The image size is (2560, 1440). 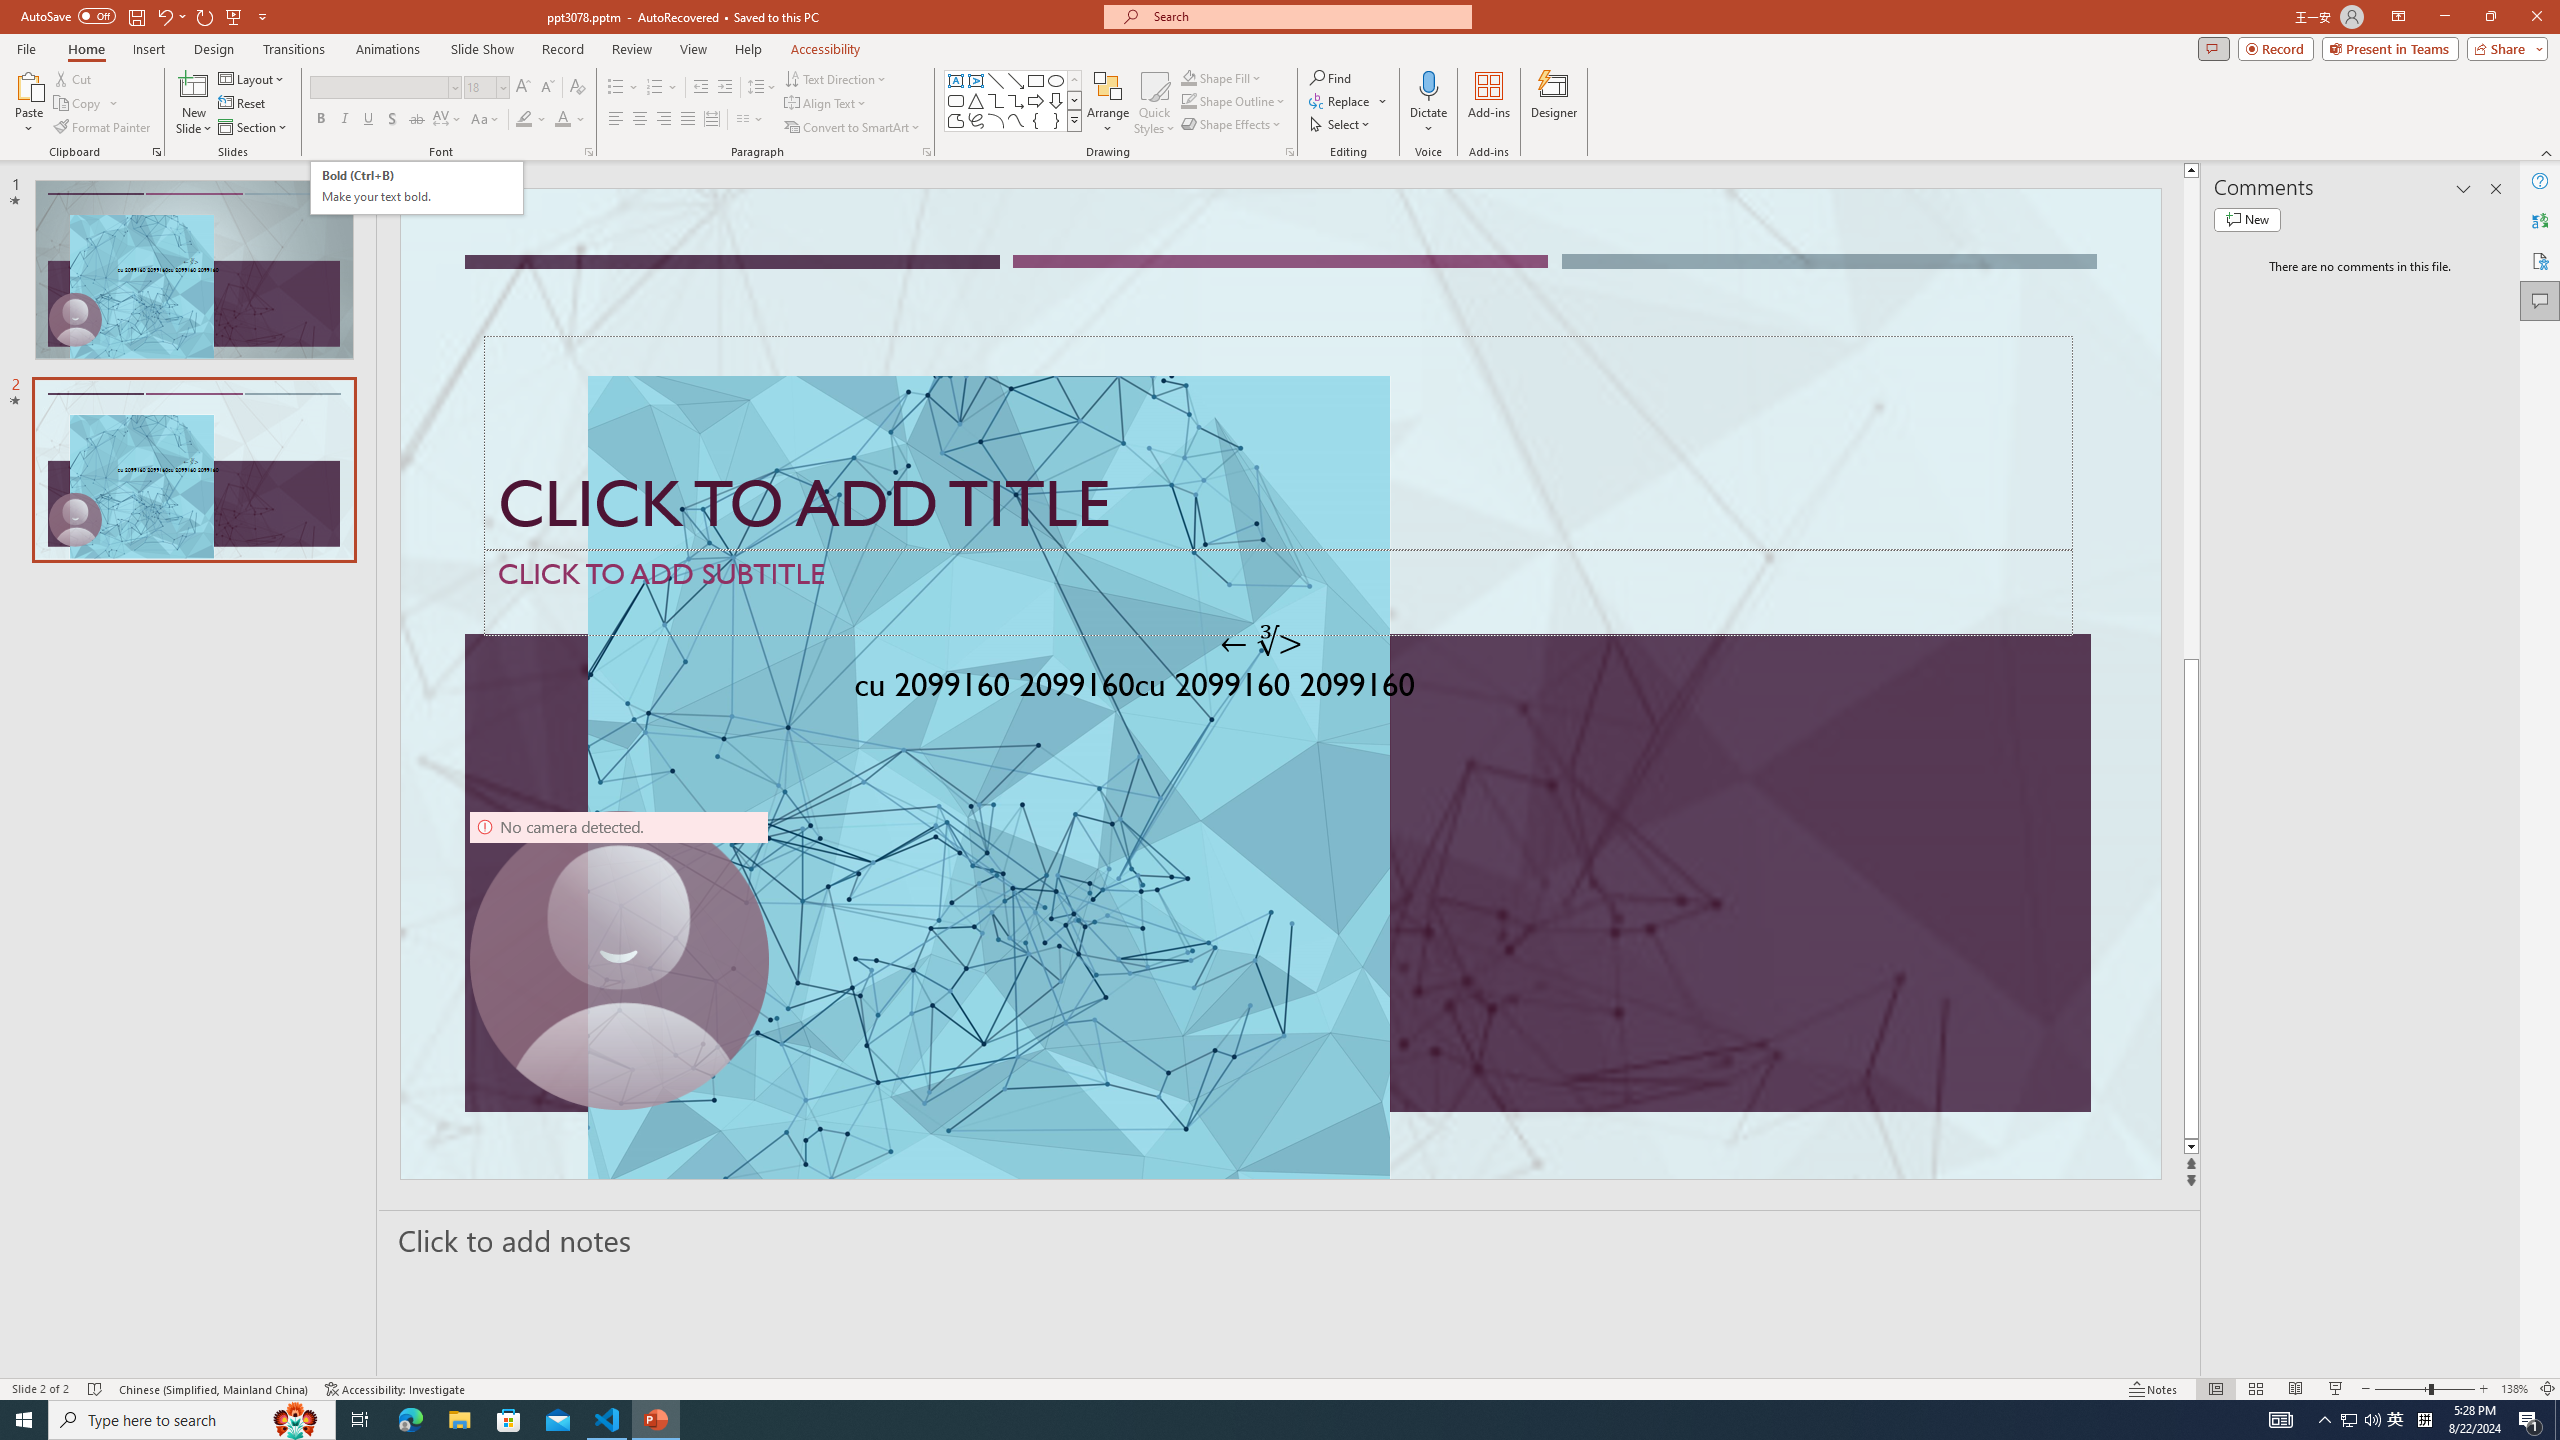 I want to click on Isosceles Triangle, so click(x=975, y=100).